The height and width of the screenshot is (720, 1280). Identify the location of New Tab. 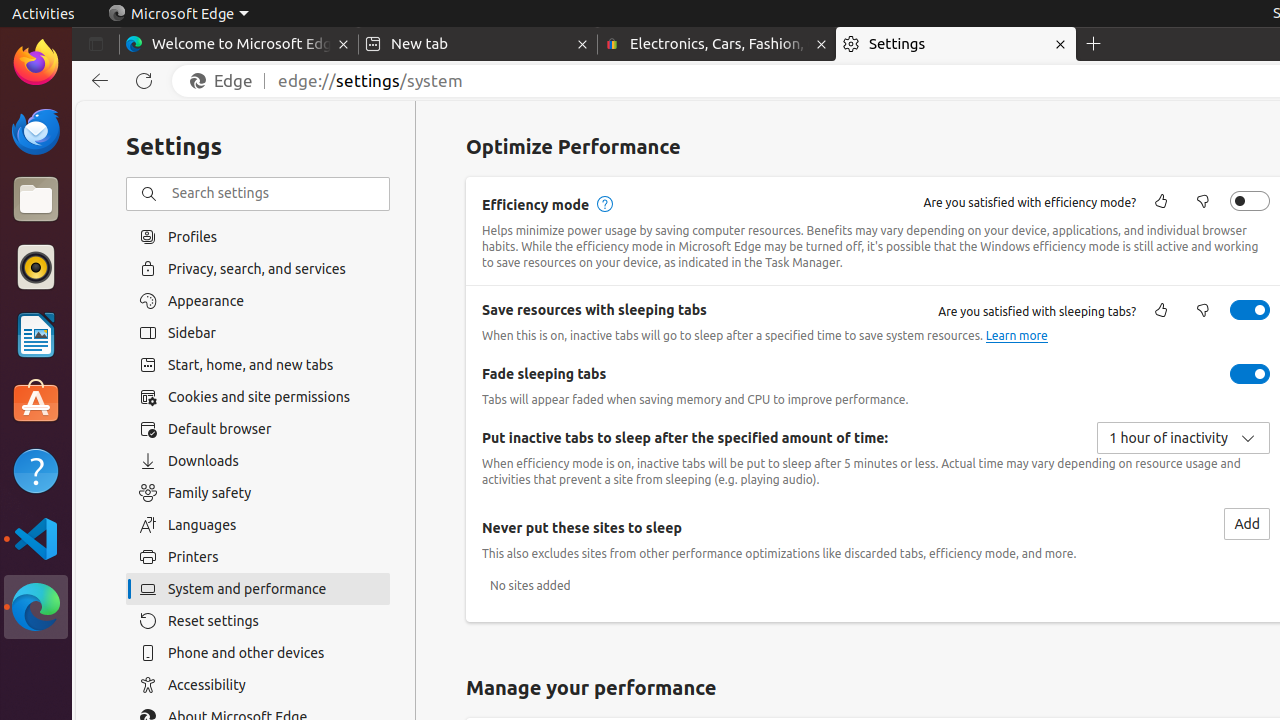
(1094, 44).